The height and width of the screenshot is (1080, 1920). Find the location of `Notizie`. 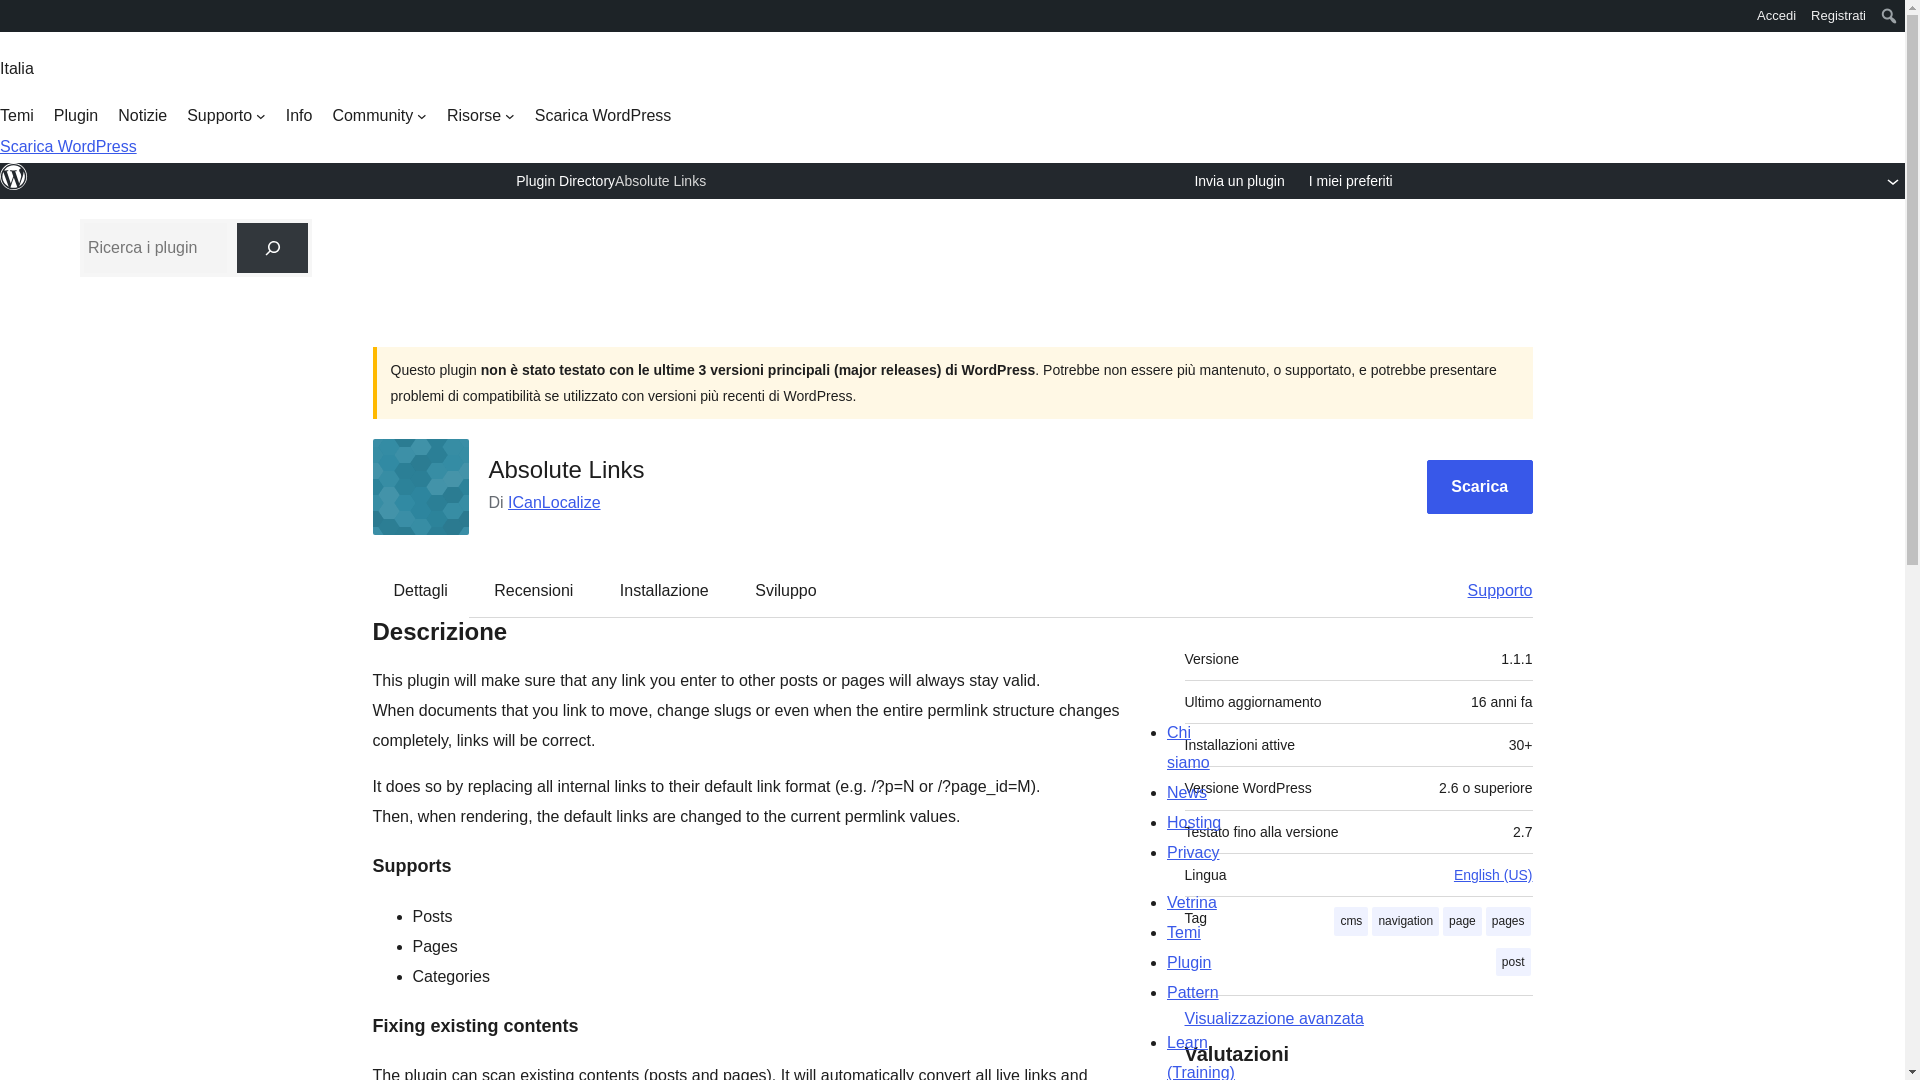

Notizie is located at coordinates (142, 116).